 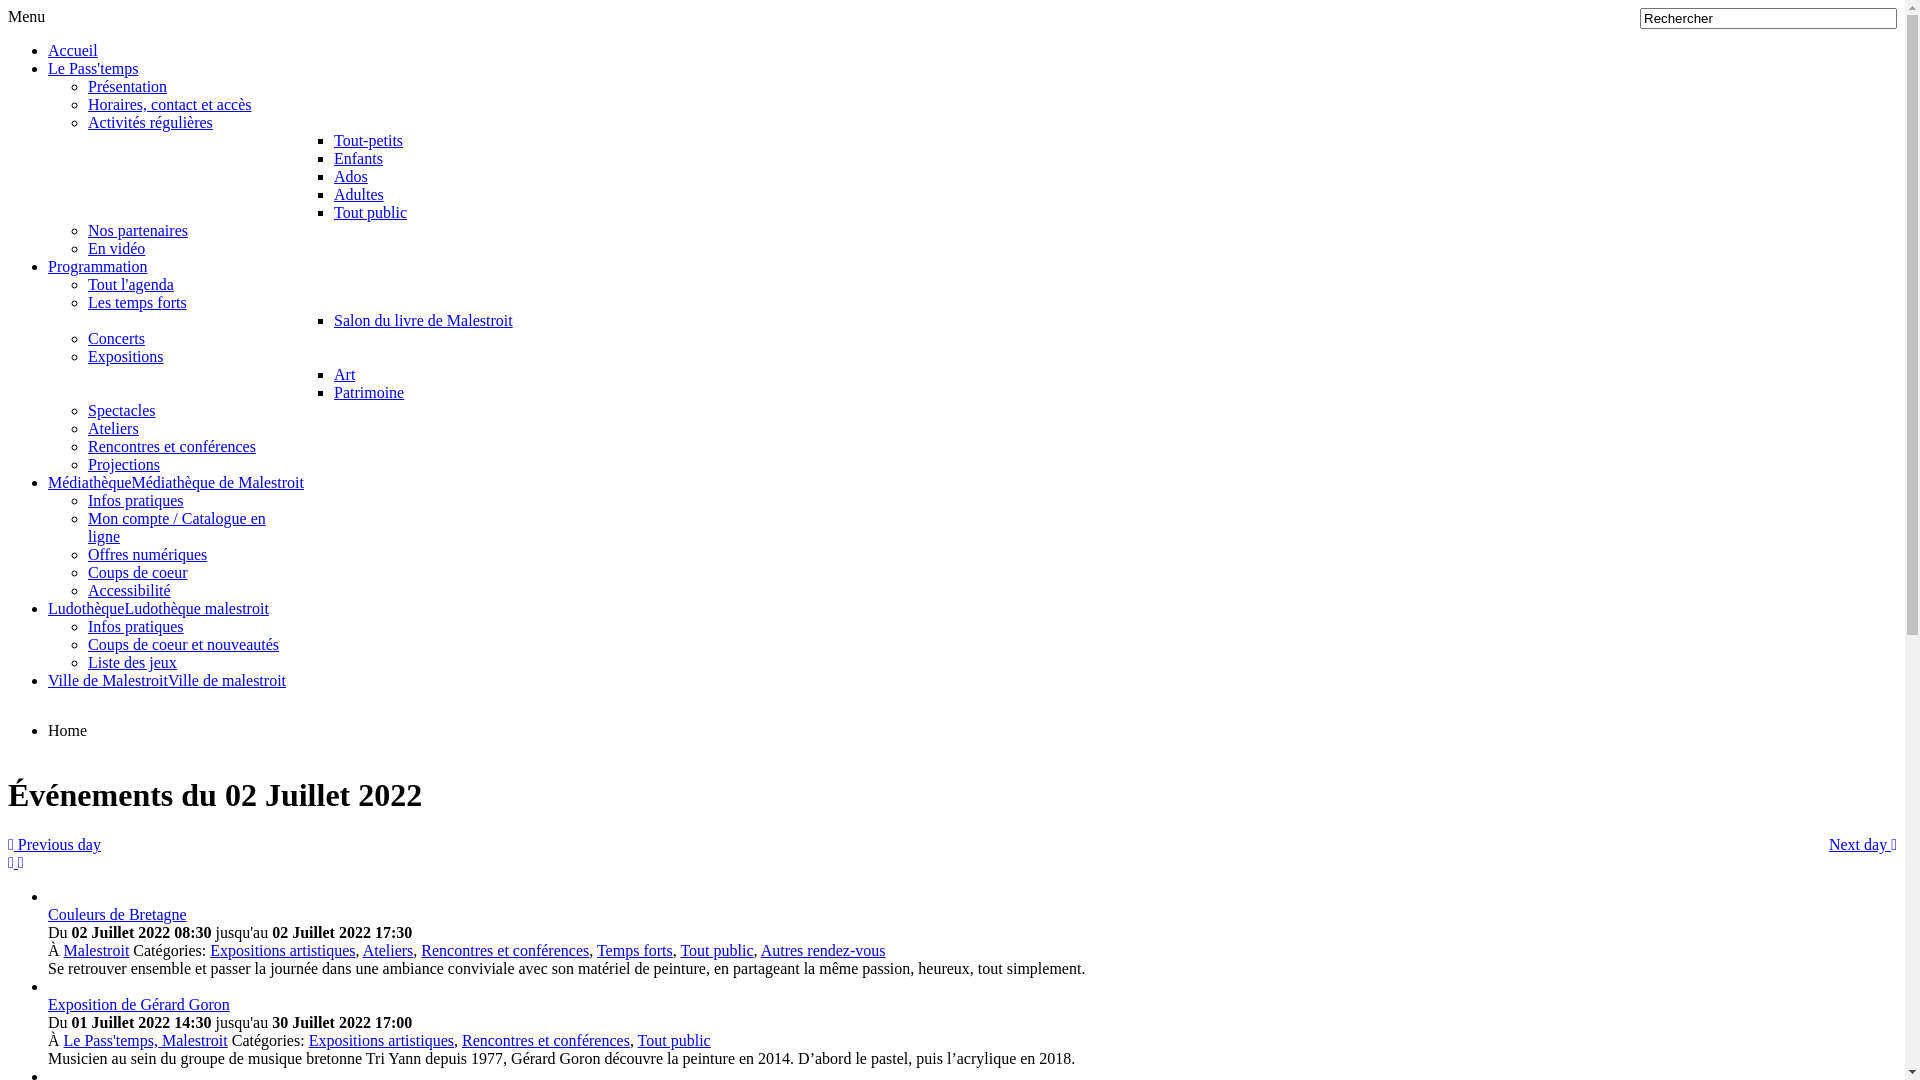 What do you see at coordinates (359, 194) in the screenshot?
I see `Adultes` at bounding box center [359, 194].